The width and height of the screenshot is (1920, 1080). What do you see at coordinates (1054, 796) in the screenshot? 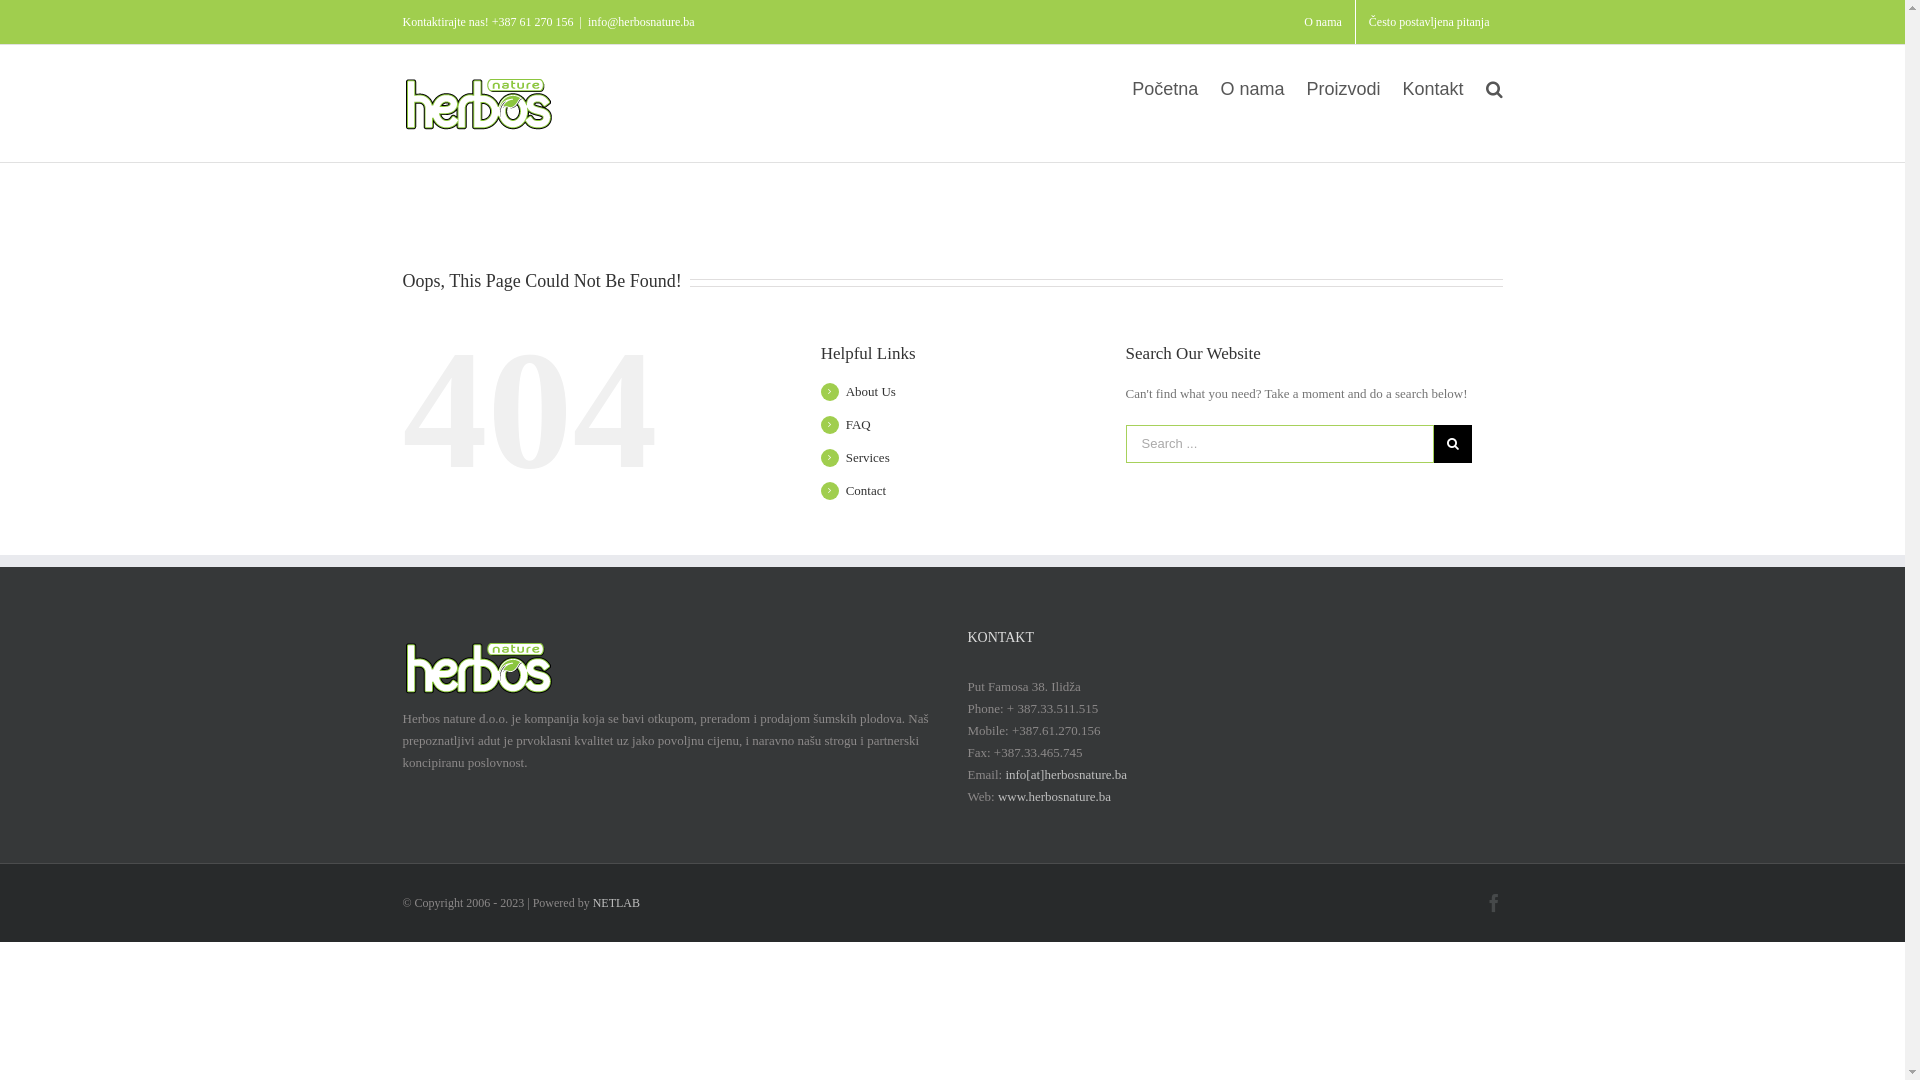
I see `www.herbosnature.ba` at bounding box center [1054, 796].